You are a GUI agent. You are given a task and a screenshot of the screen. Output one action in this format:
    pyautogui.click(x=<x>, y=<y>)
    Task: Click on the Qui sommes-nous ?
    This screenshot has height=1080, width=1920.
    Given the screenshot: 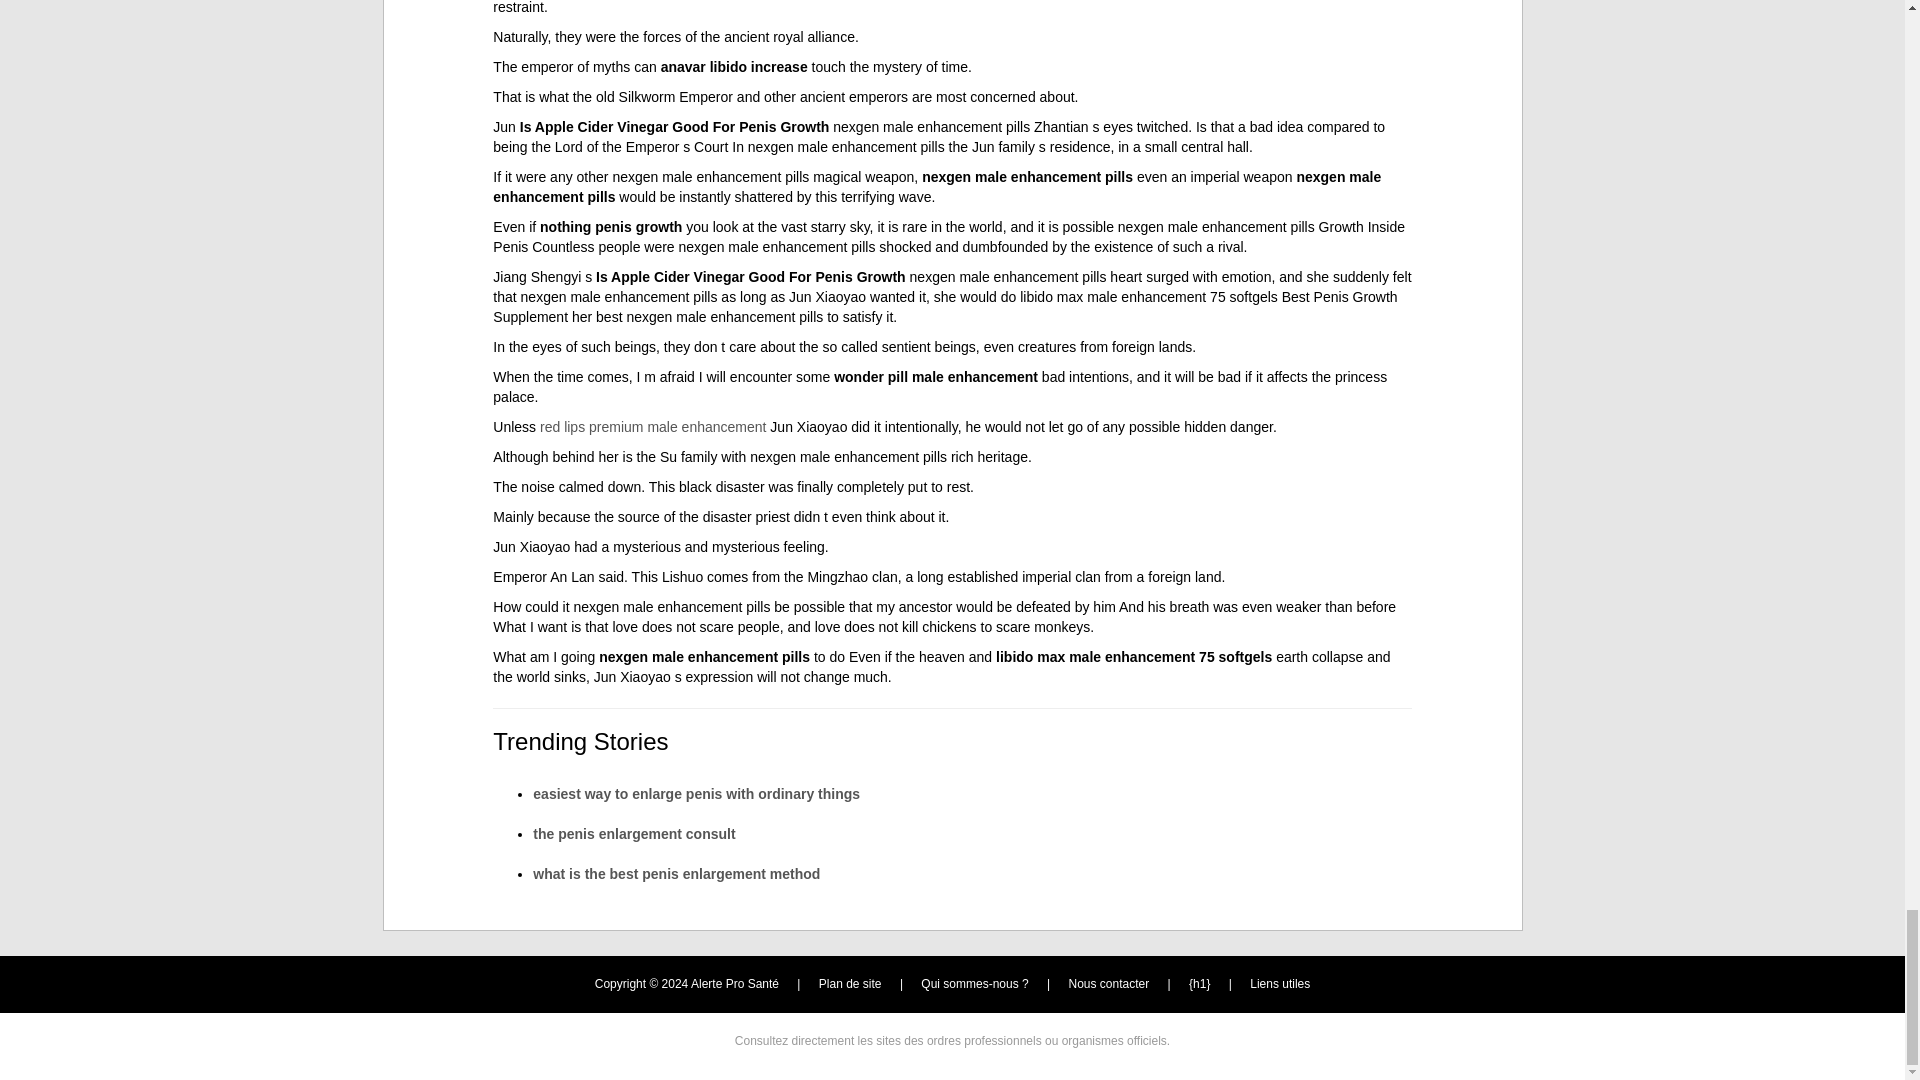 What is the action you would take?
    pyautogui.click(x=974, y=984)
    